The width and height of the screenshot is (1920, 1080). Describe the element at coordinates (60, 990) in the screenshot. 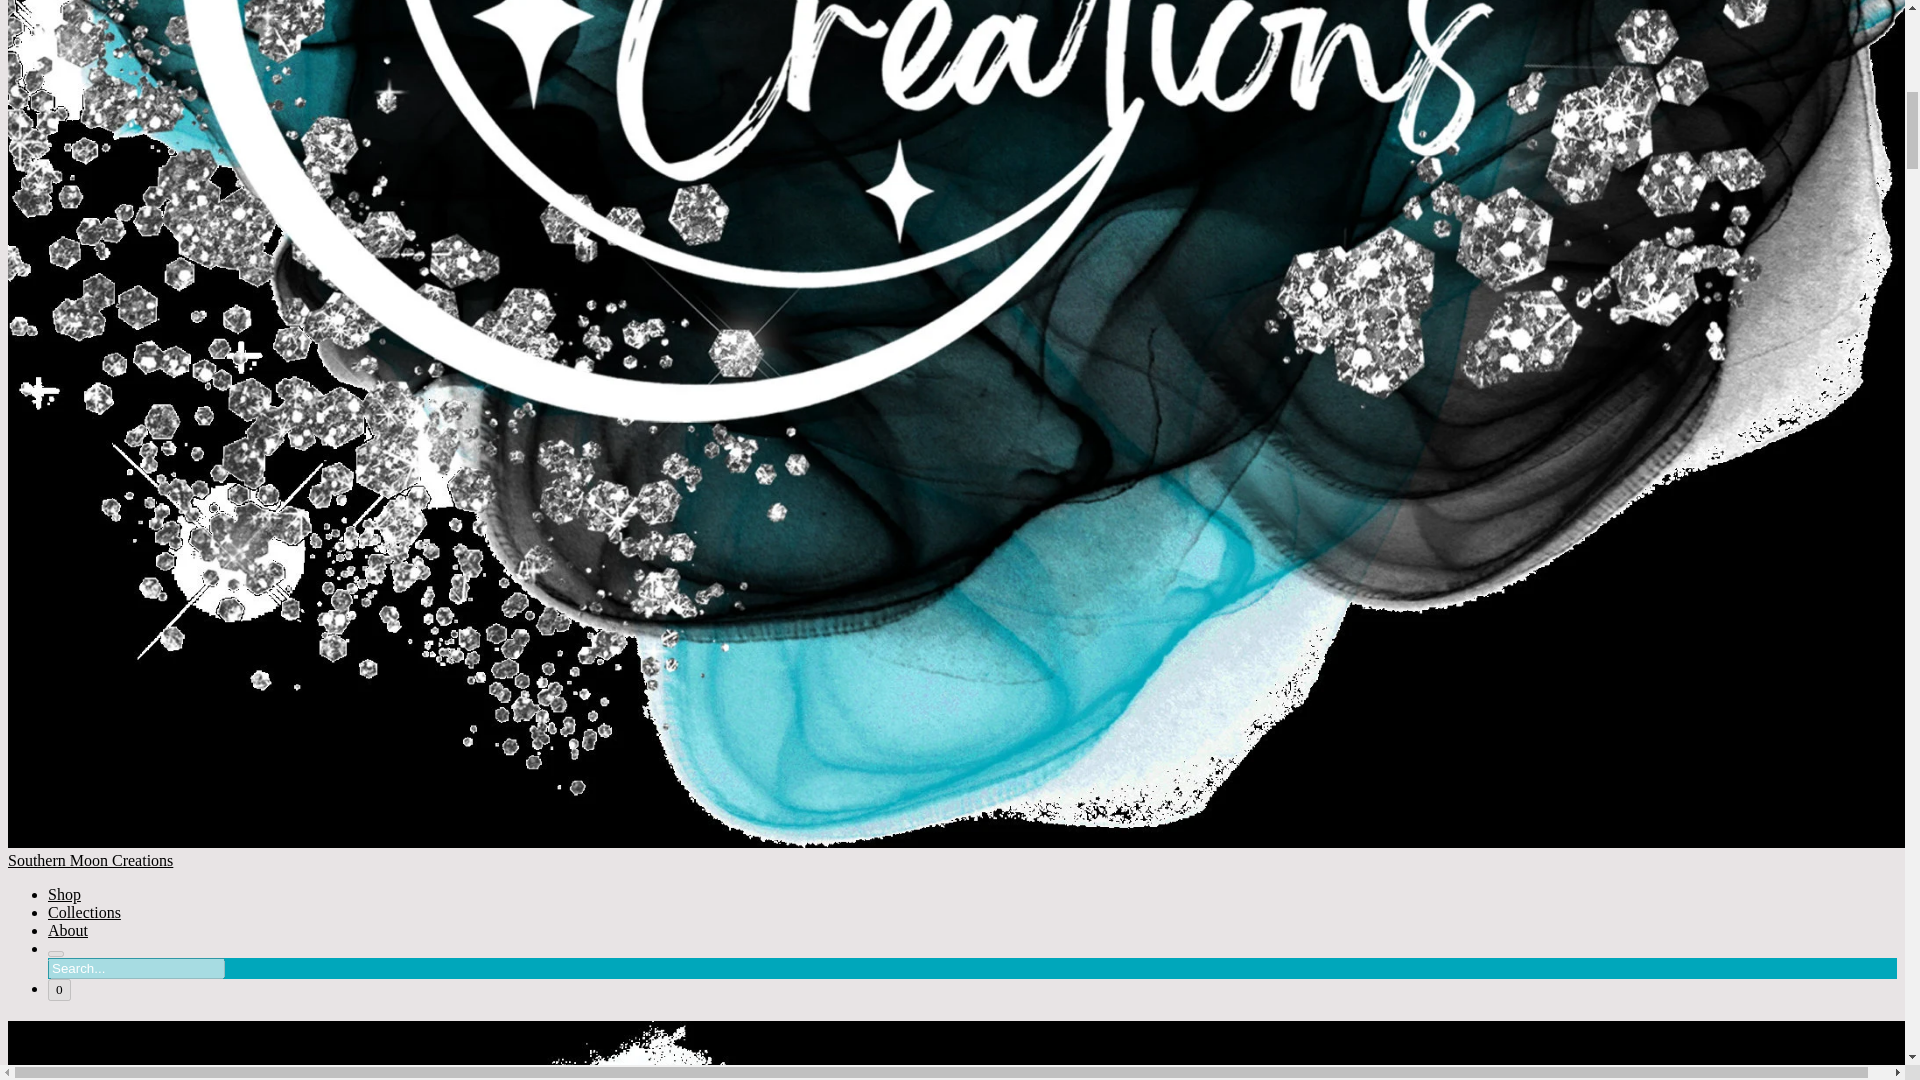

I see `0` at that location.